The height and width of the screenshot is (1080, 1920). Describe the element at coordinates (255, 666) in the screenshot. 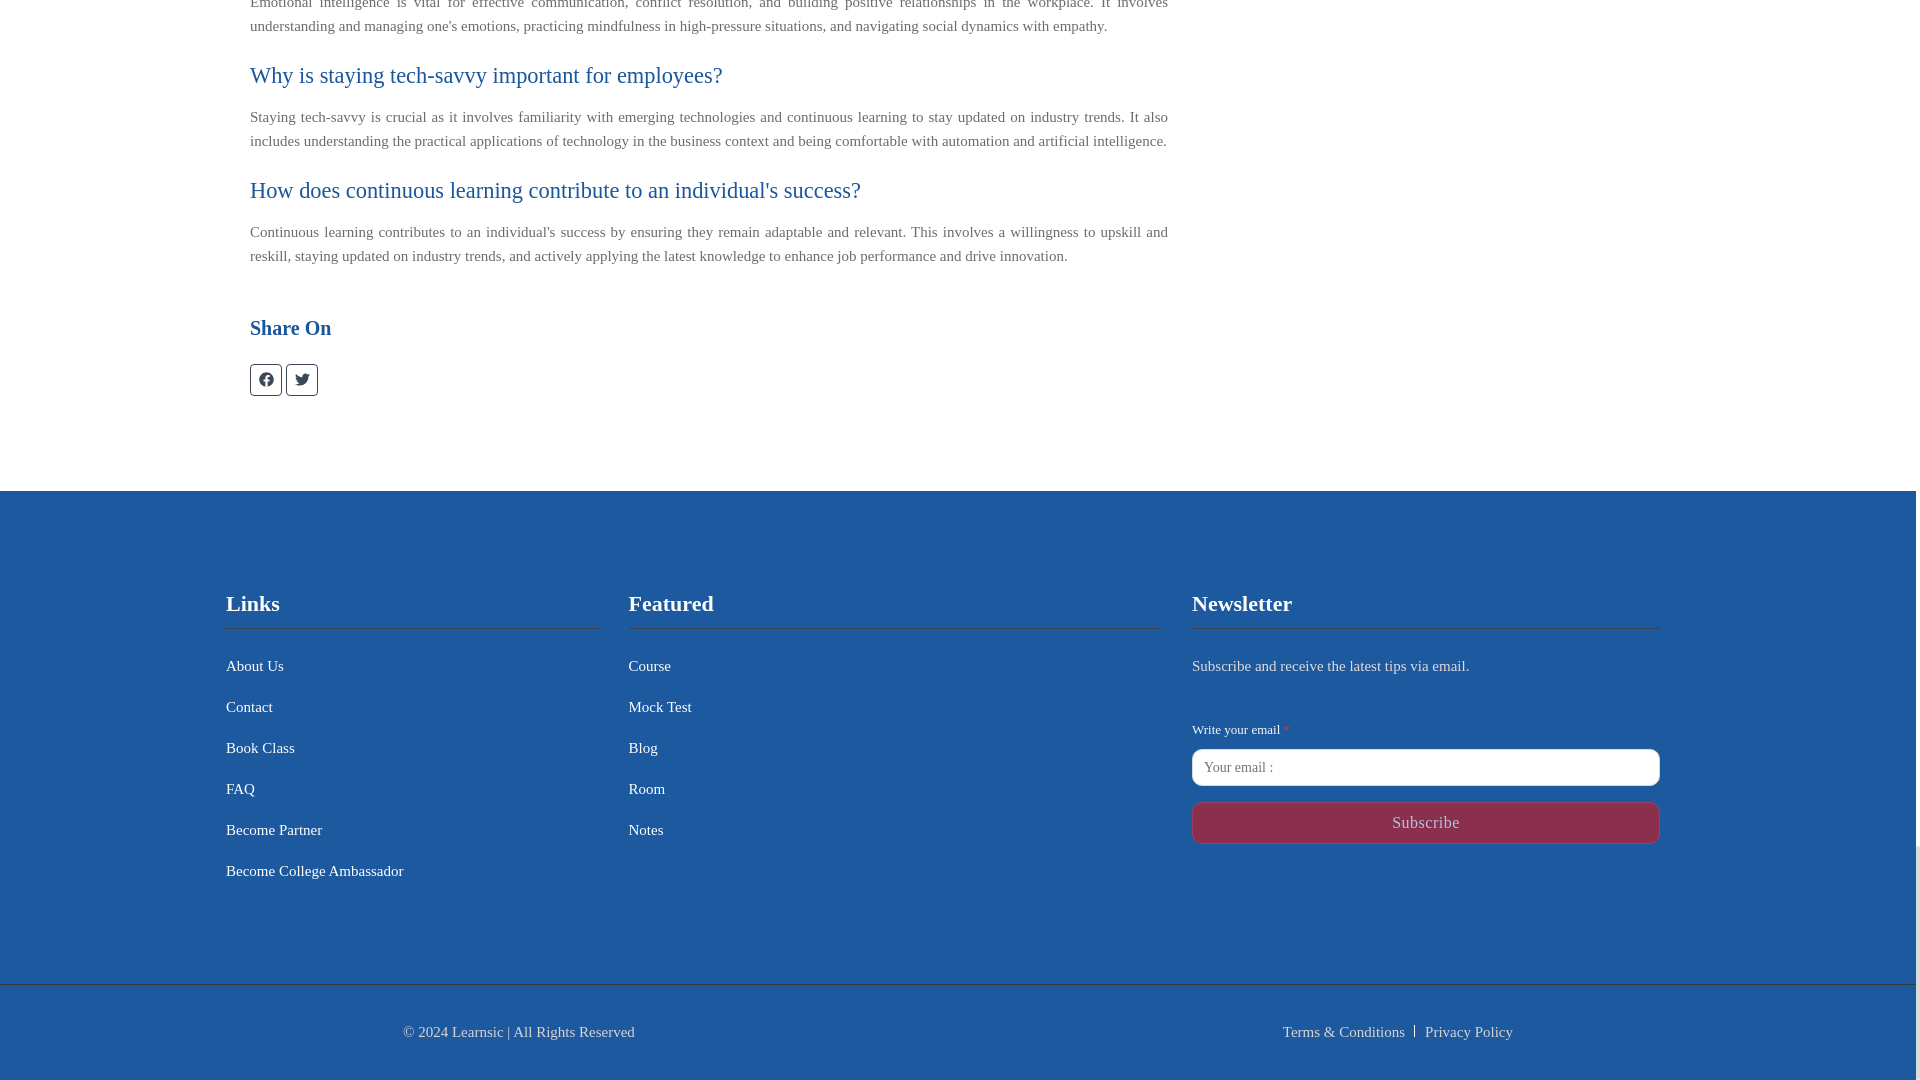

I see `About Us` at that location.